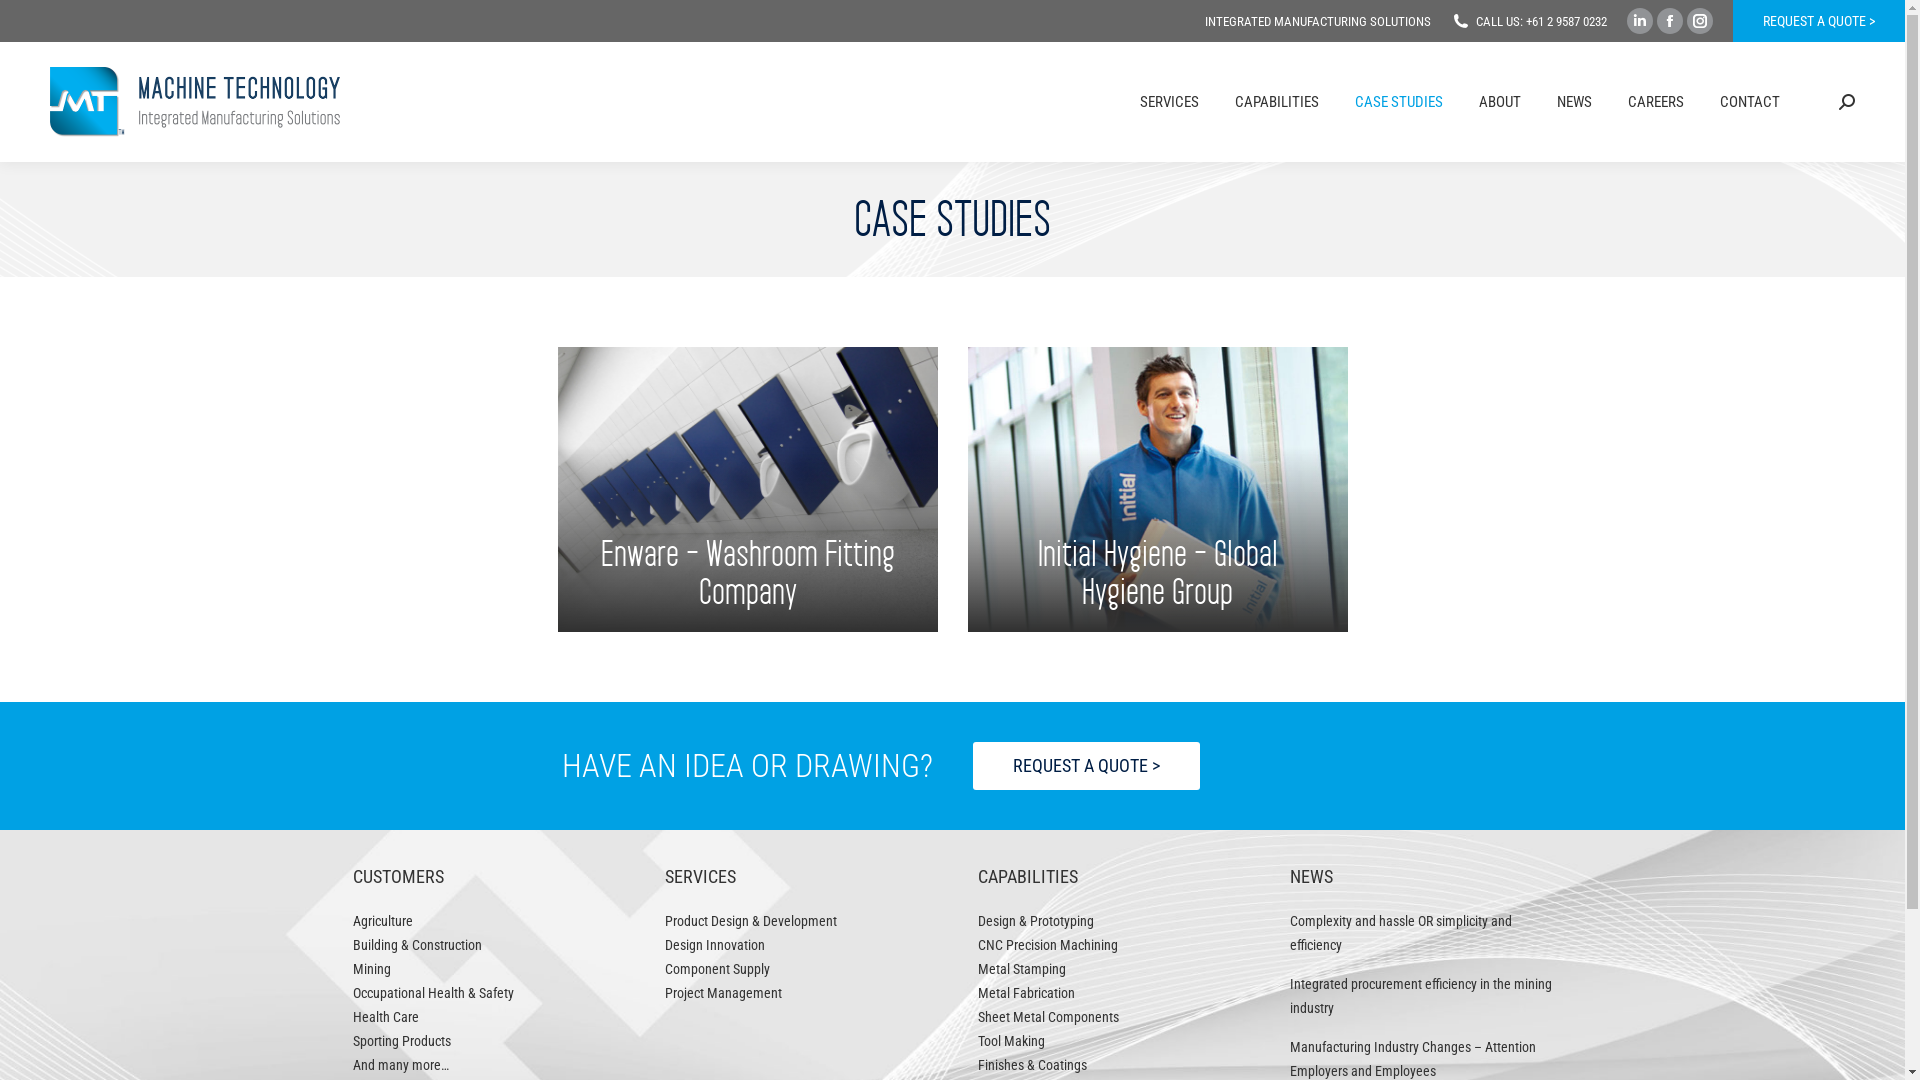  What do you see at coordinates (1640, 21) in the screenshot?
I see `Linkedin page opens in new window` at bounding box center [1640, 21].